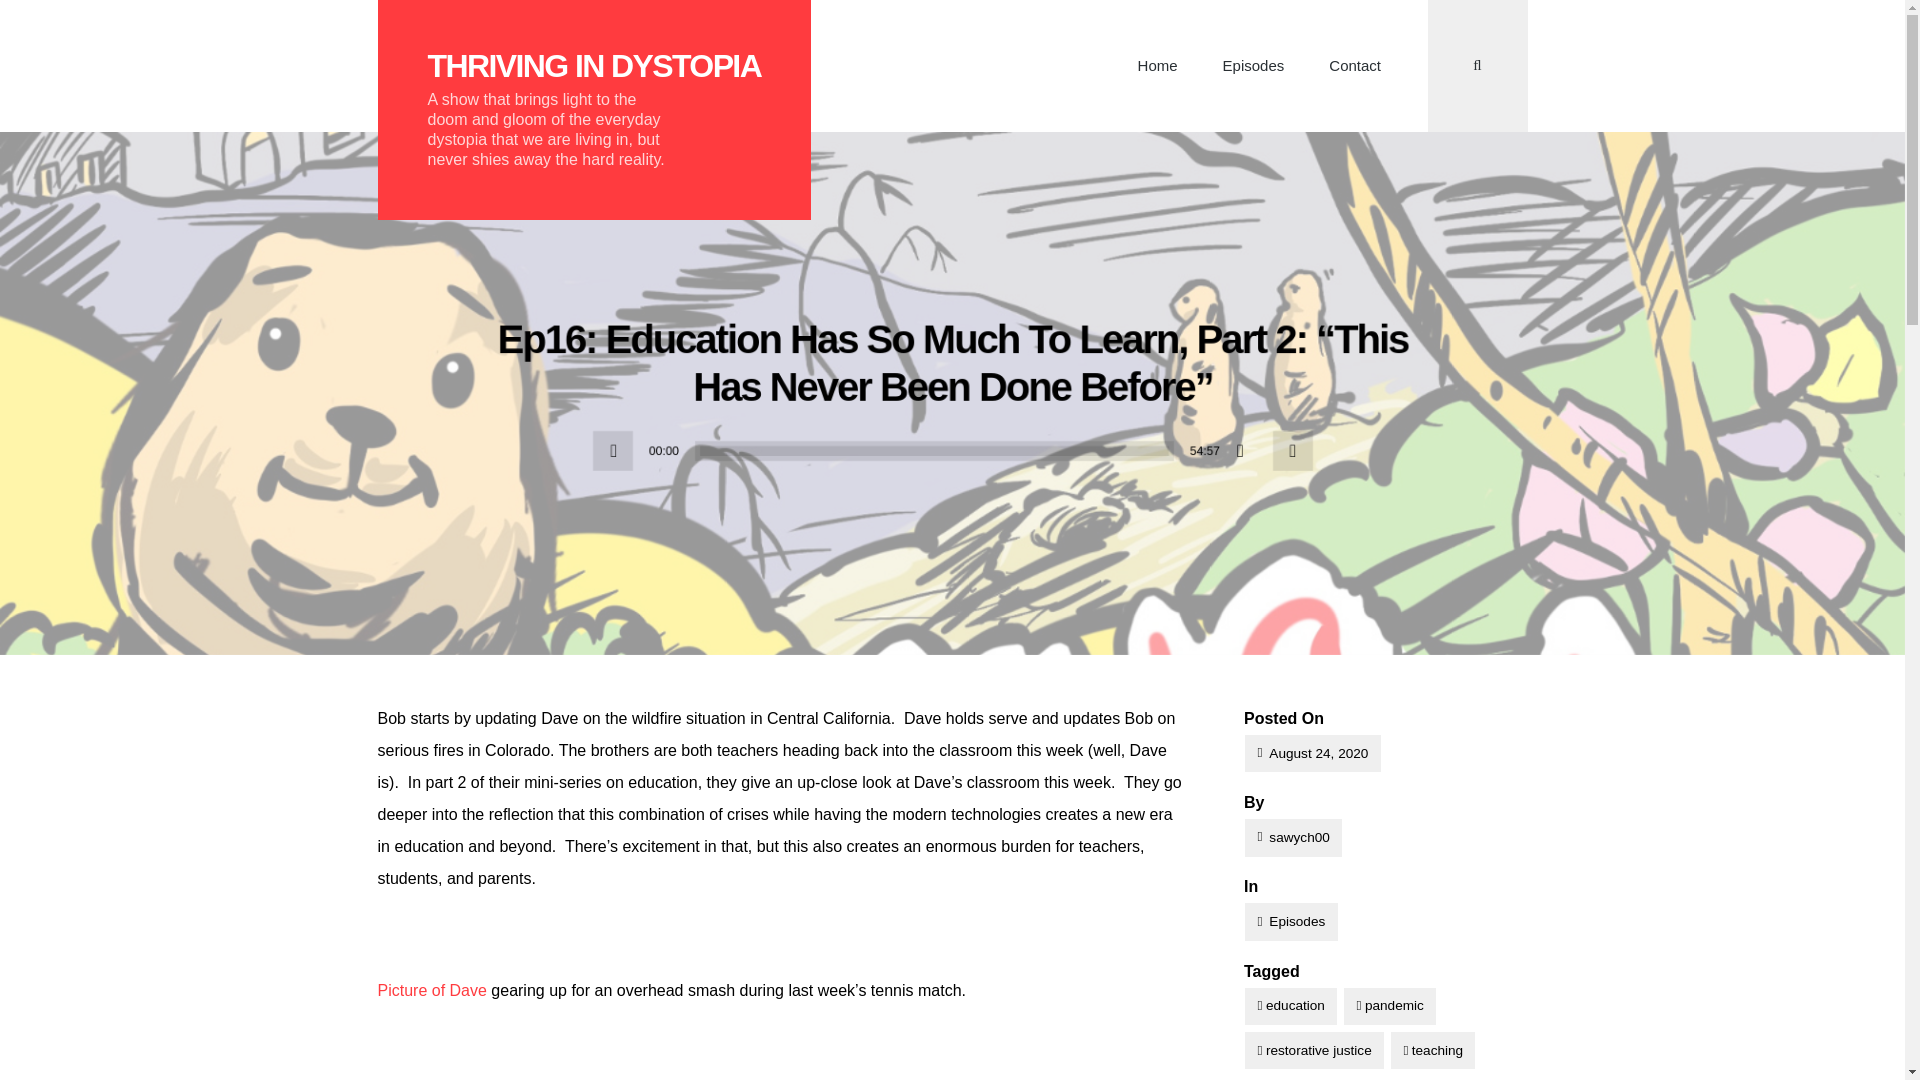 This screenshot has width=1920, height=1080. Describe the element at coordinates (613, 450) in the screenshot. I see `Play` at that location.